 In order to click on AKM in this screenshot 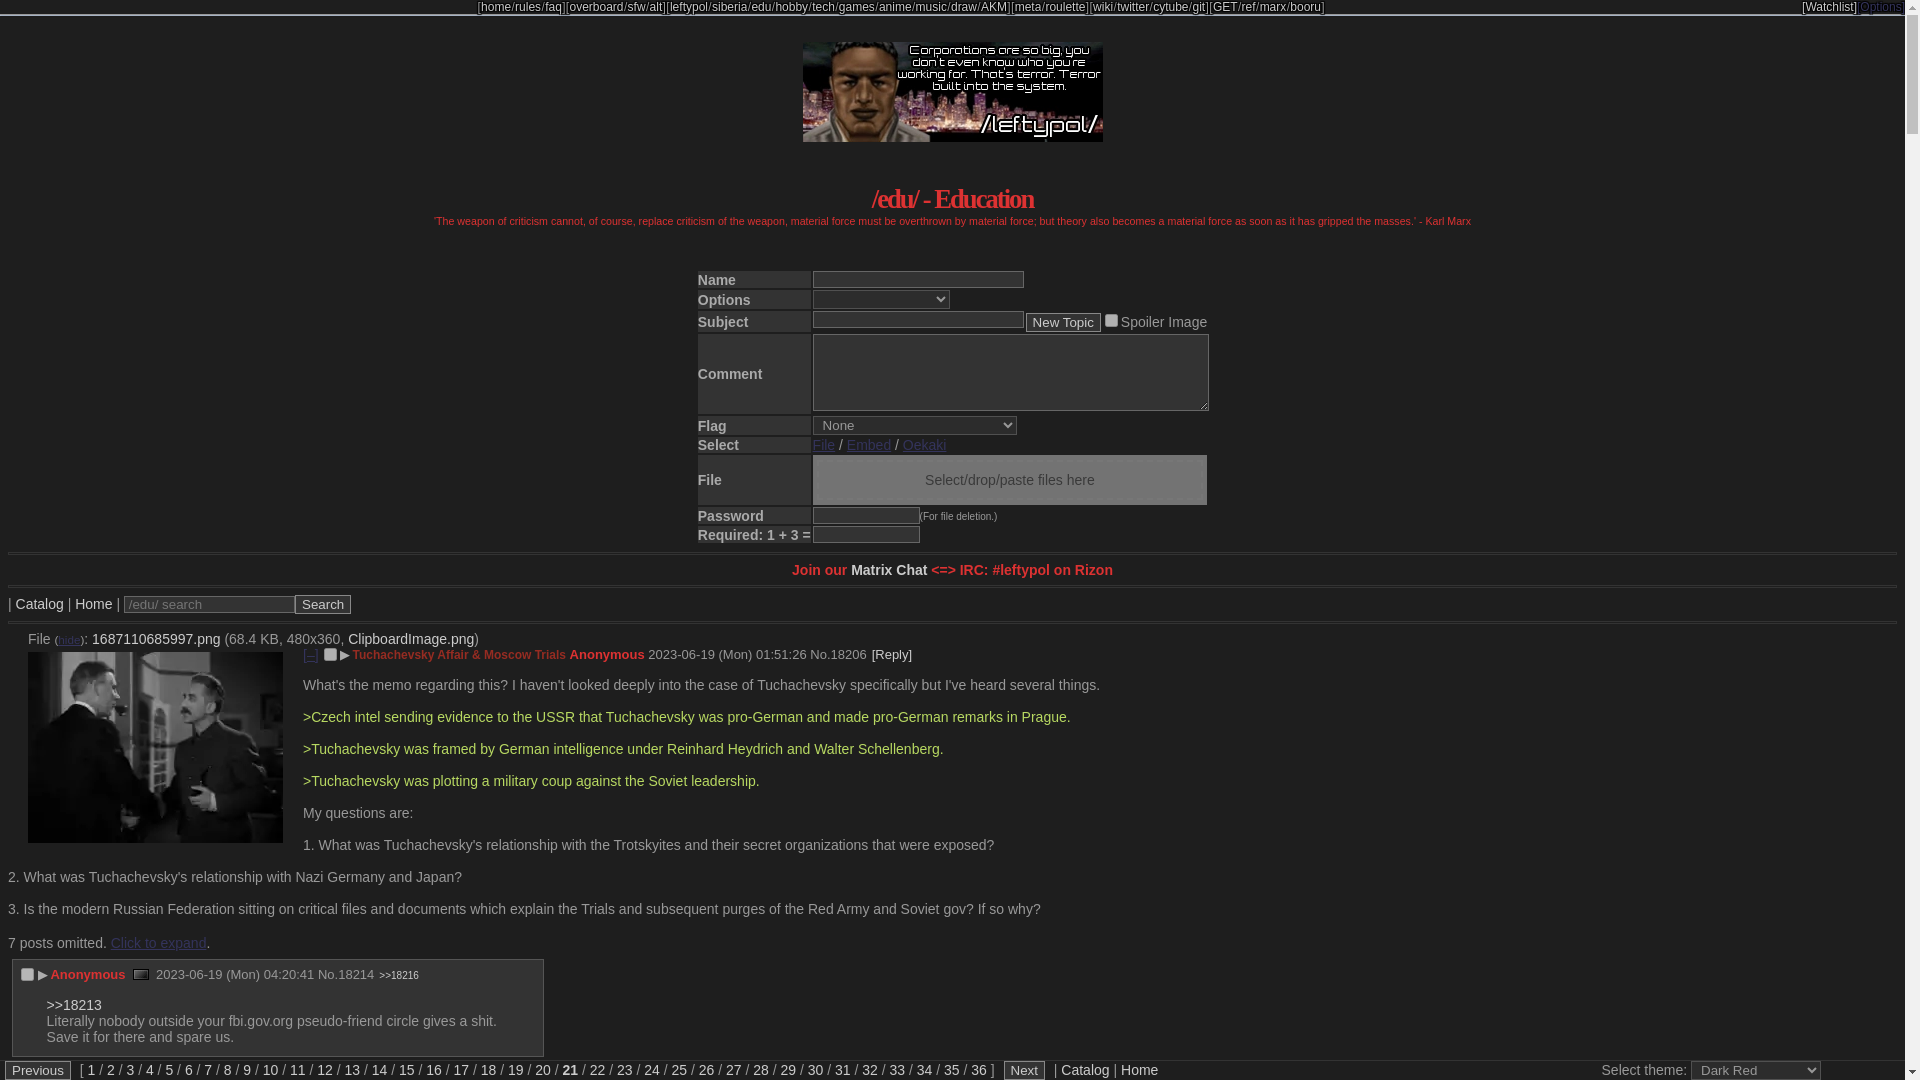, I will do `click(994, 7)`.